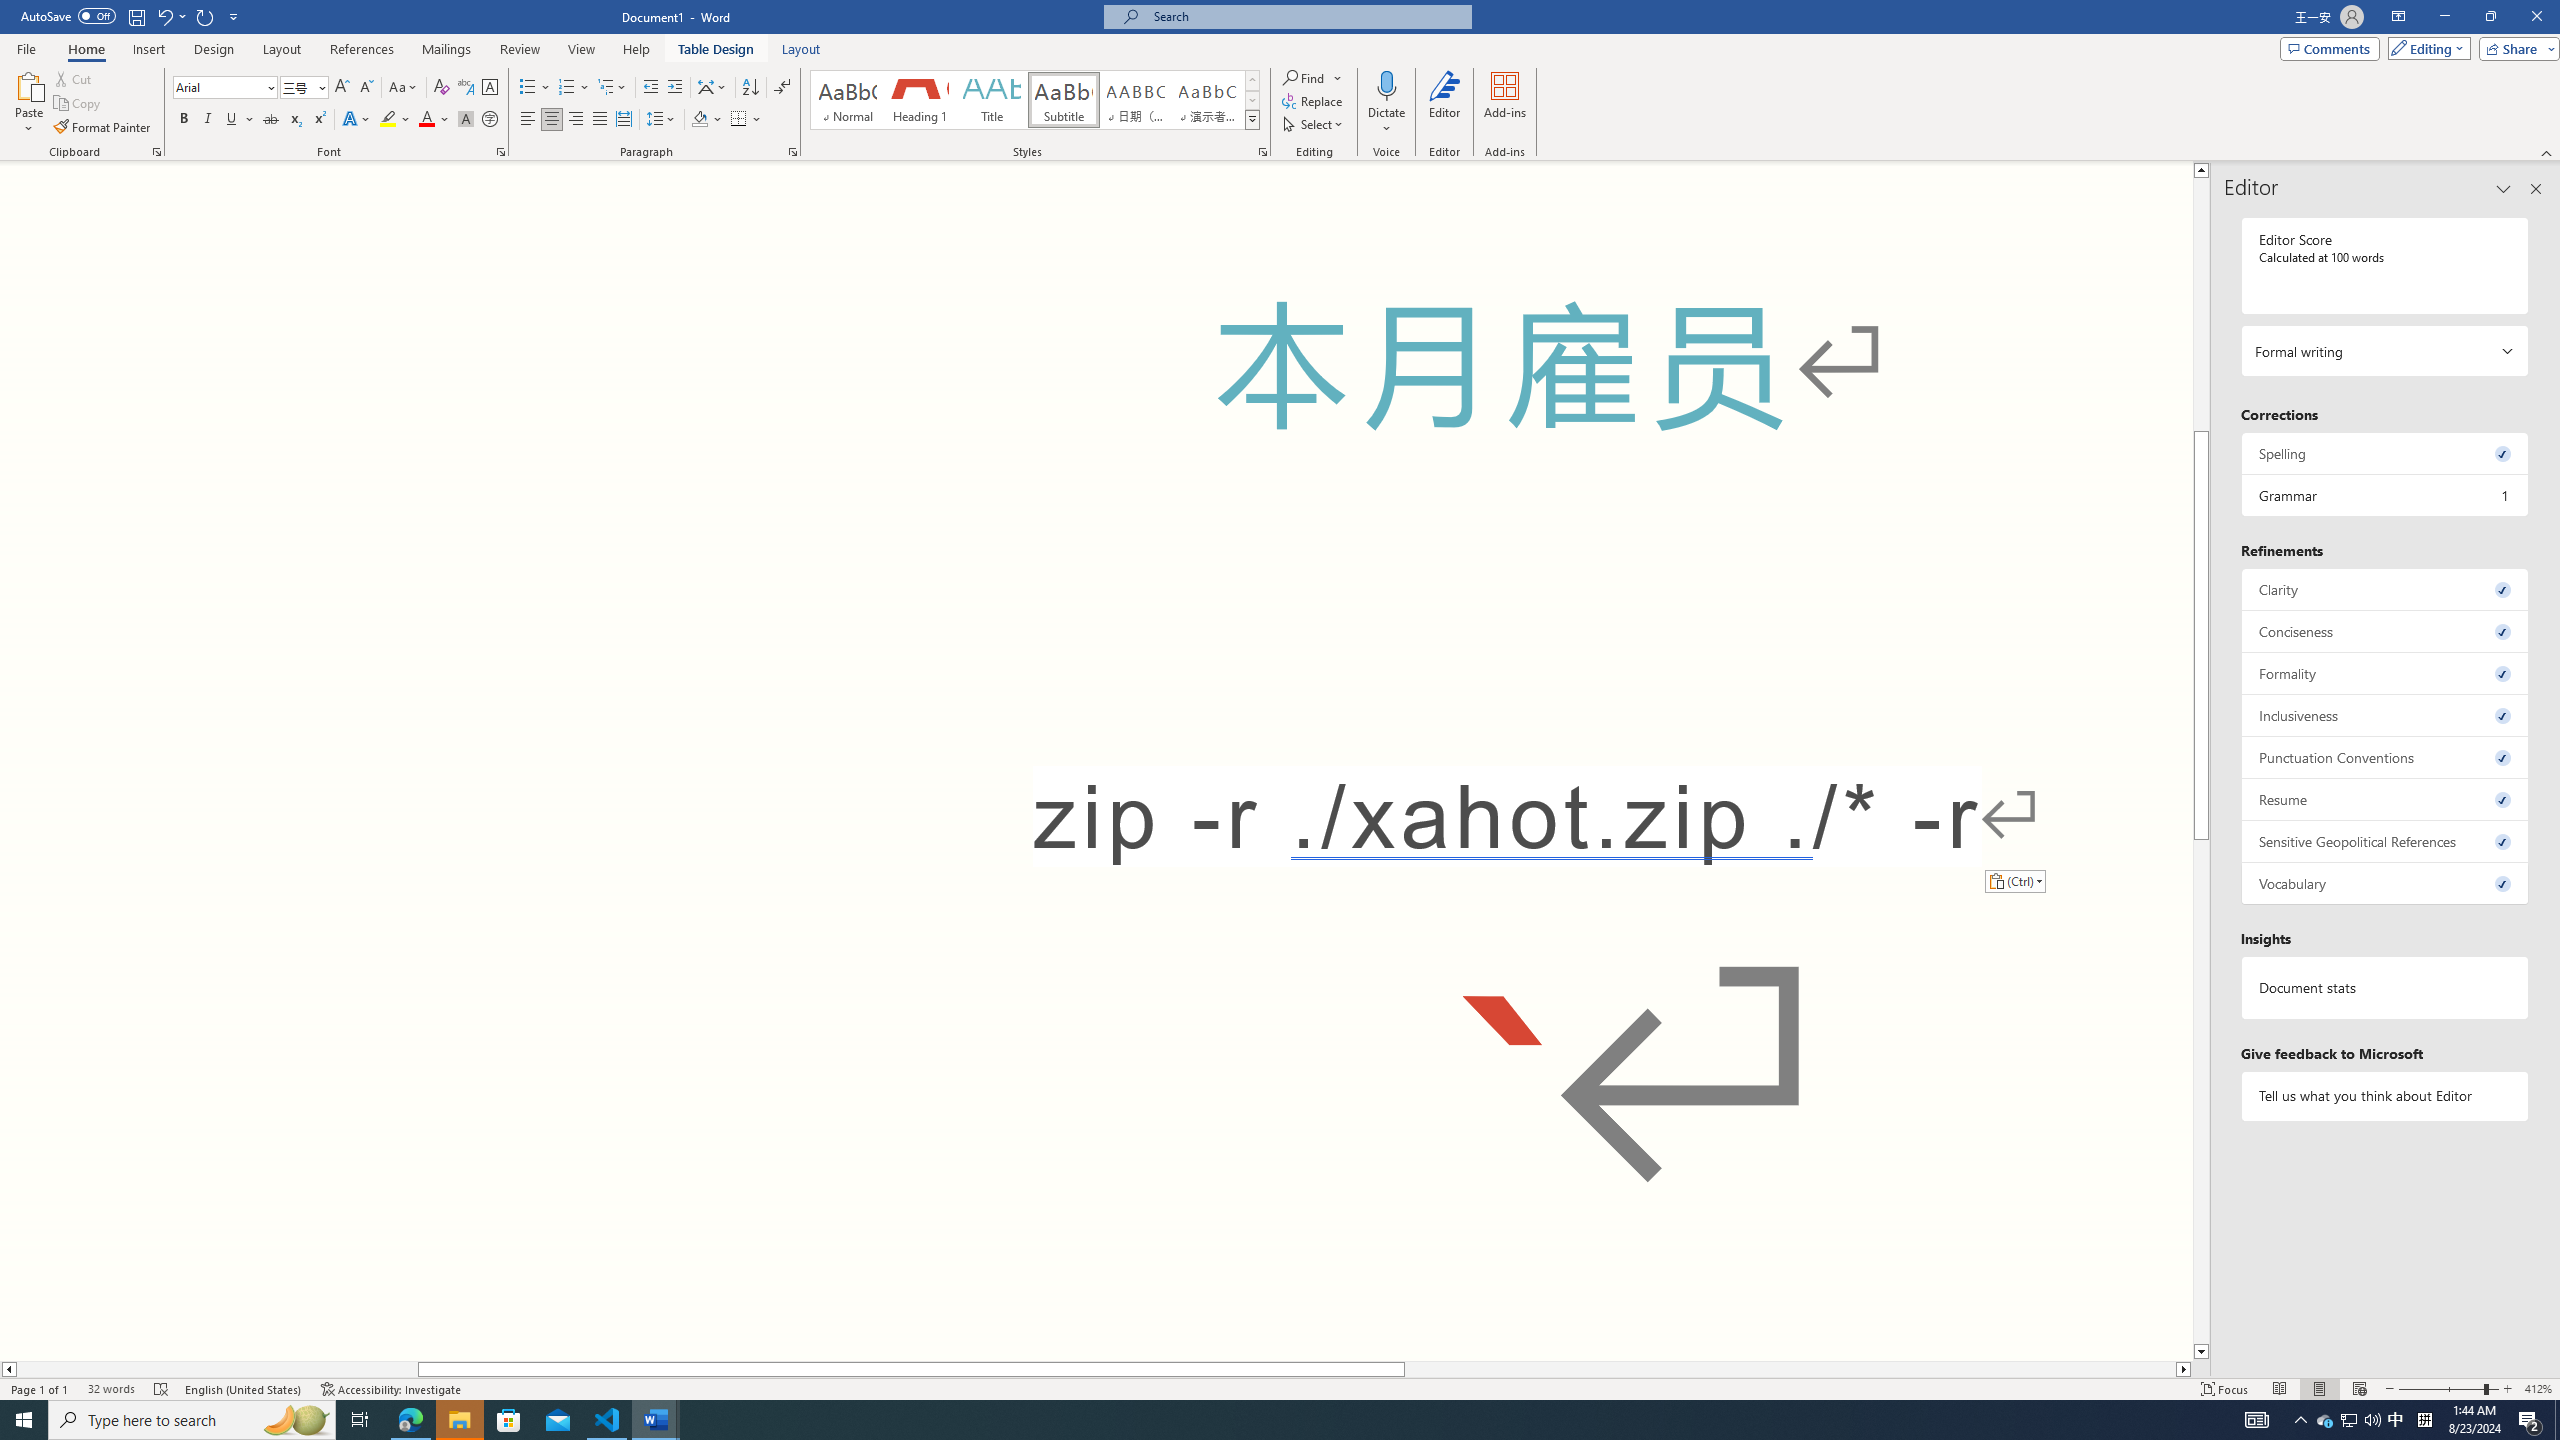  Describe the element at coordinates (111, 1389) in the screenshot. I see `Word Count 32 words` at that location.